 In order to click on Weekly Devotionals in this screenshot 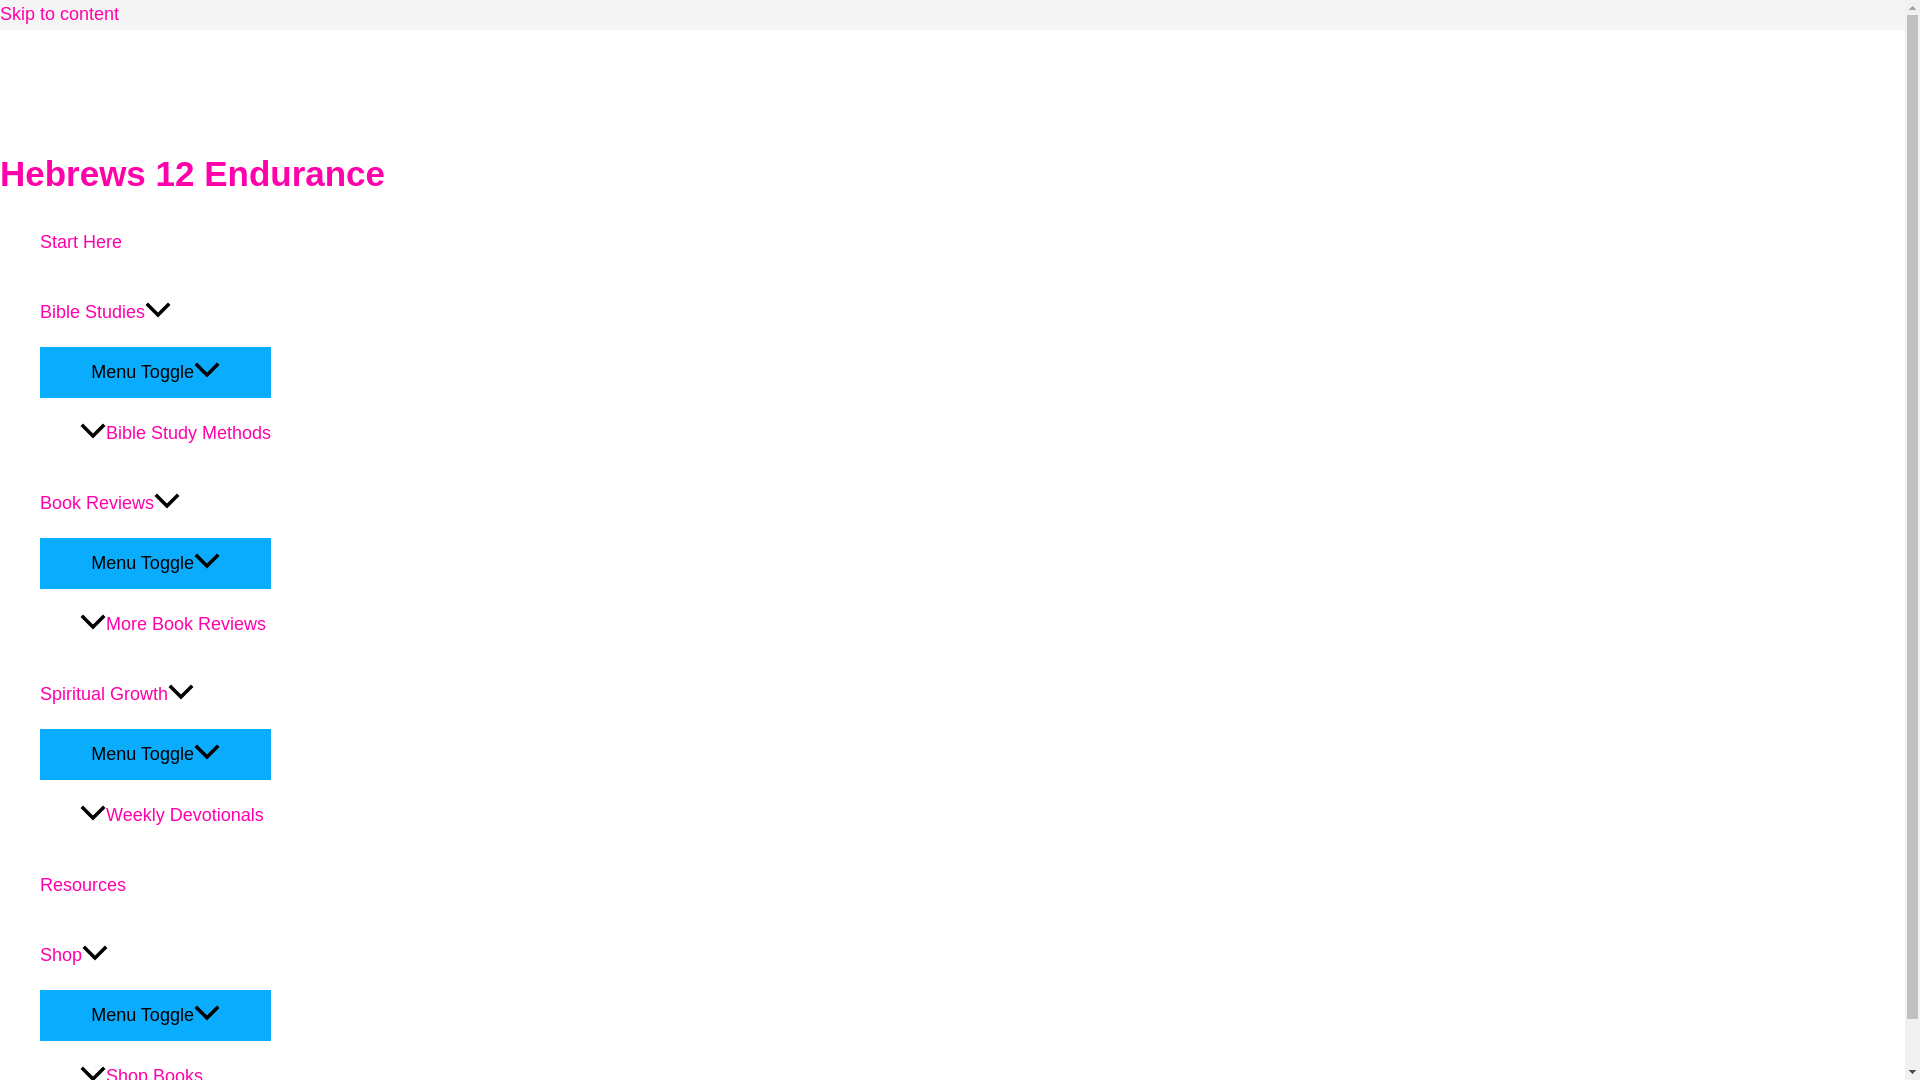, I will do `click(175, 814)`.